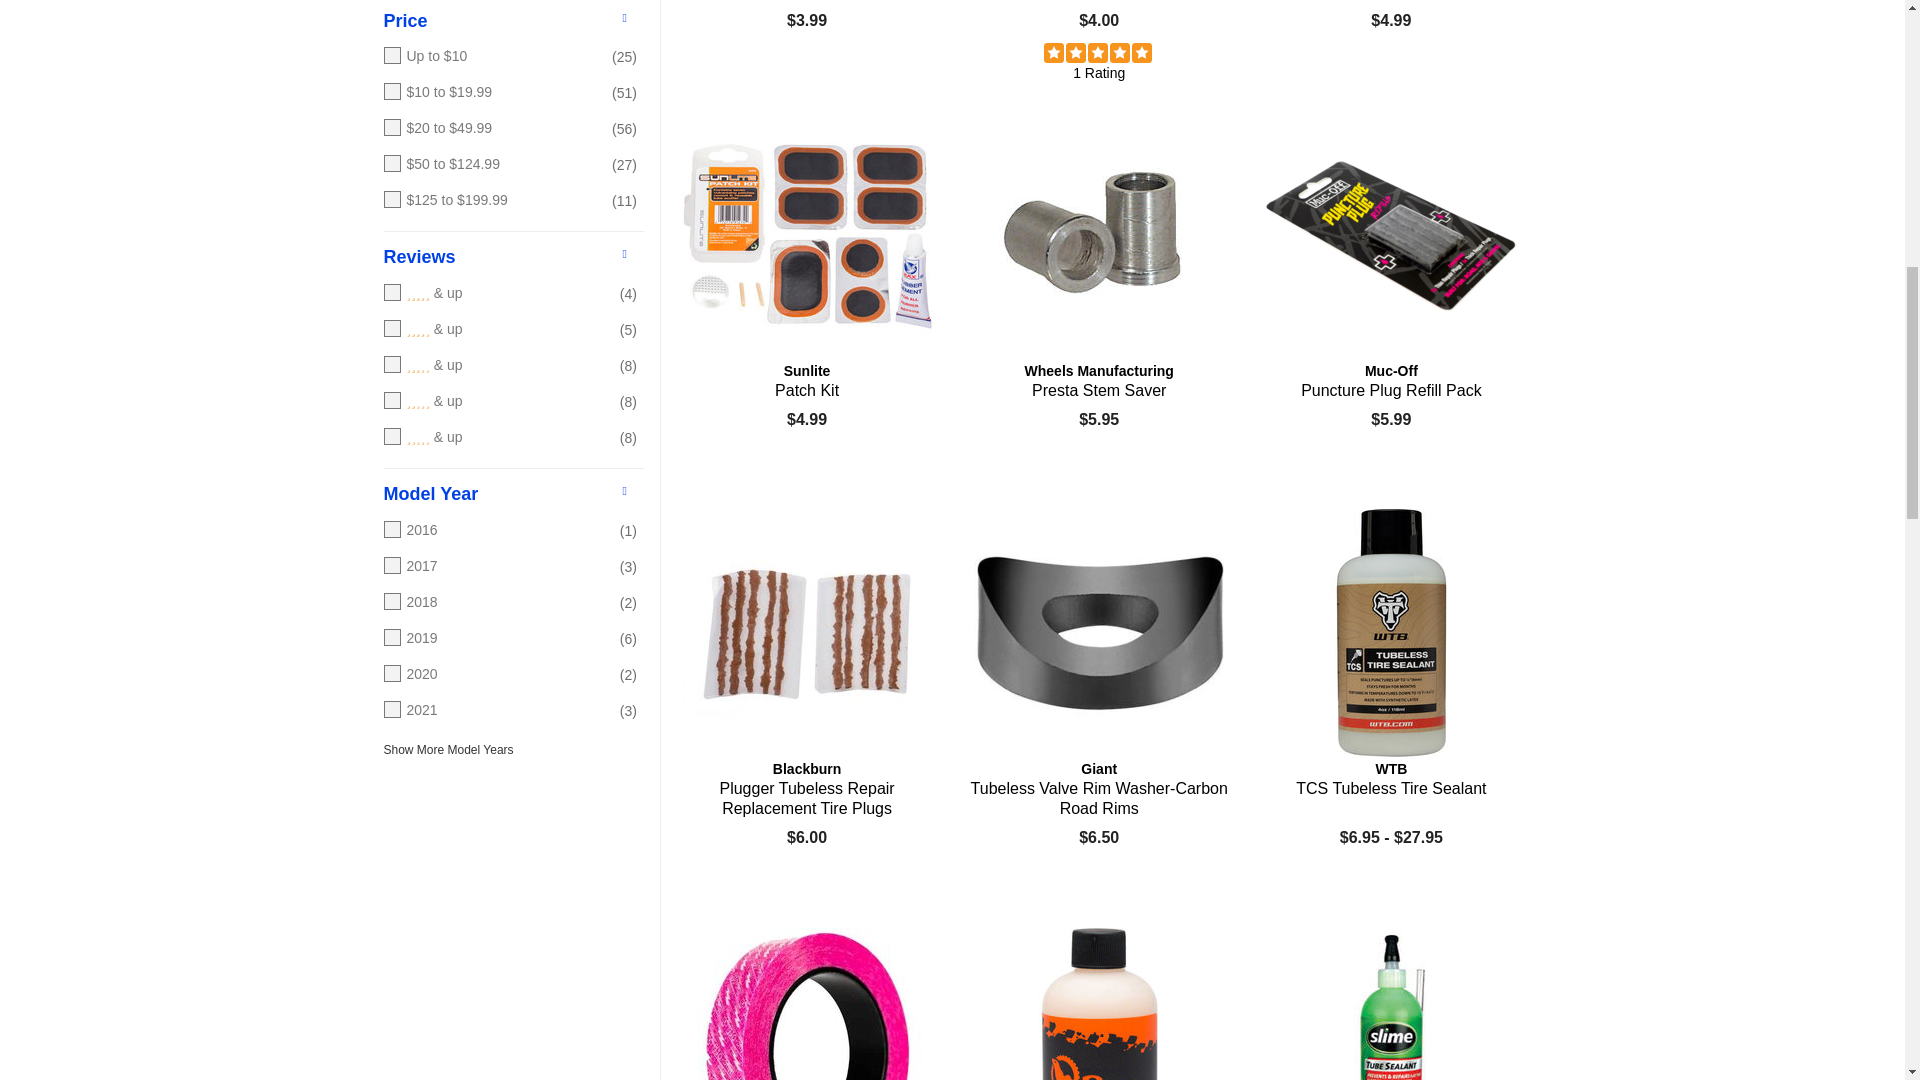 The image size is (1920, 1080). I want to click on 2, so click(494, 402).